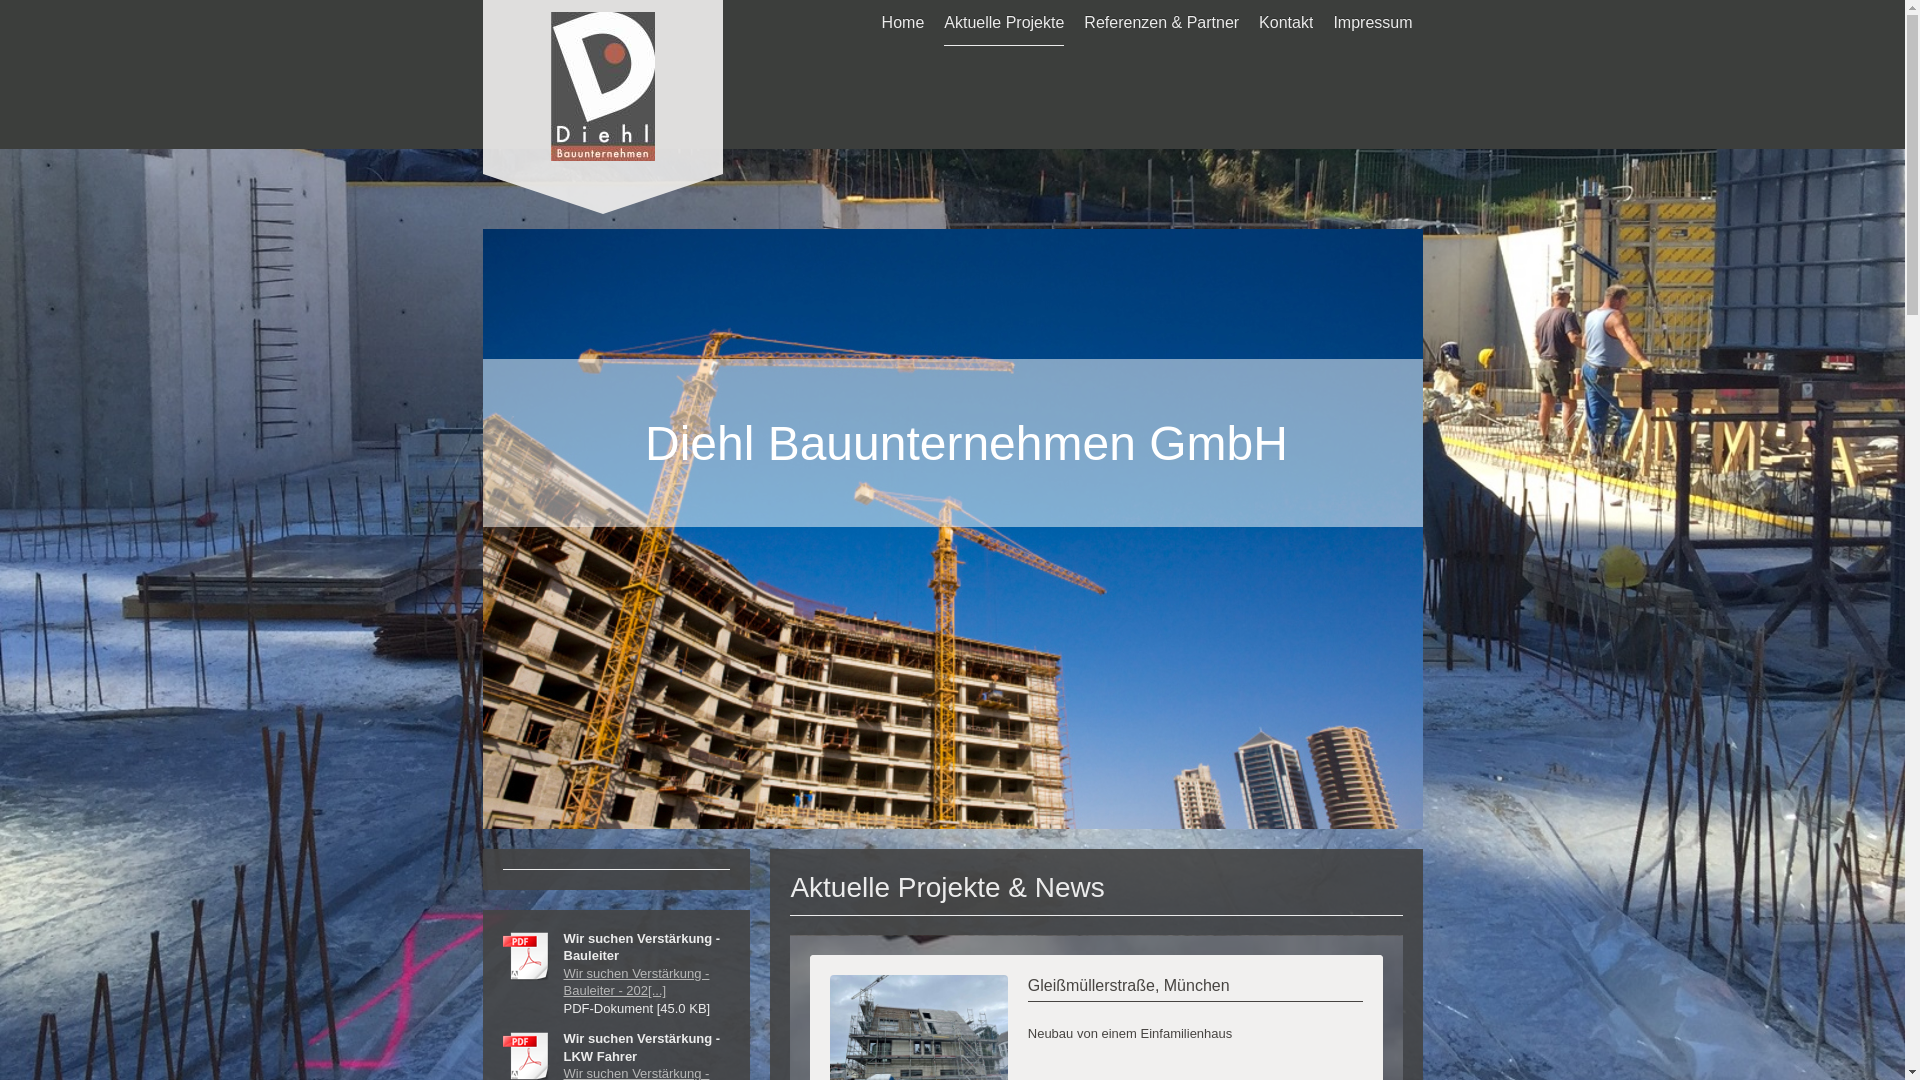 The width and height of the screenshot is (1920, 1080). What do you see at coordinates (1004, 23) in the screenshot?
I see `Aktuelle Projekte` at bounding box center [1004, 23].